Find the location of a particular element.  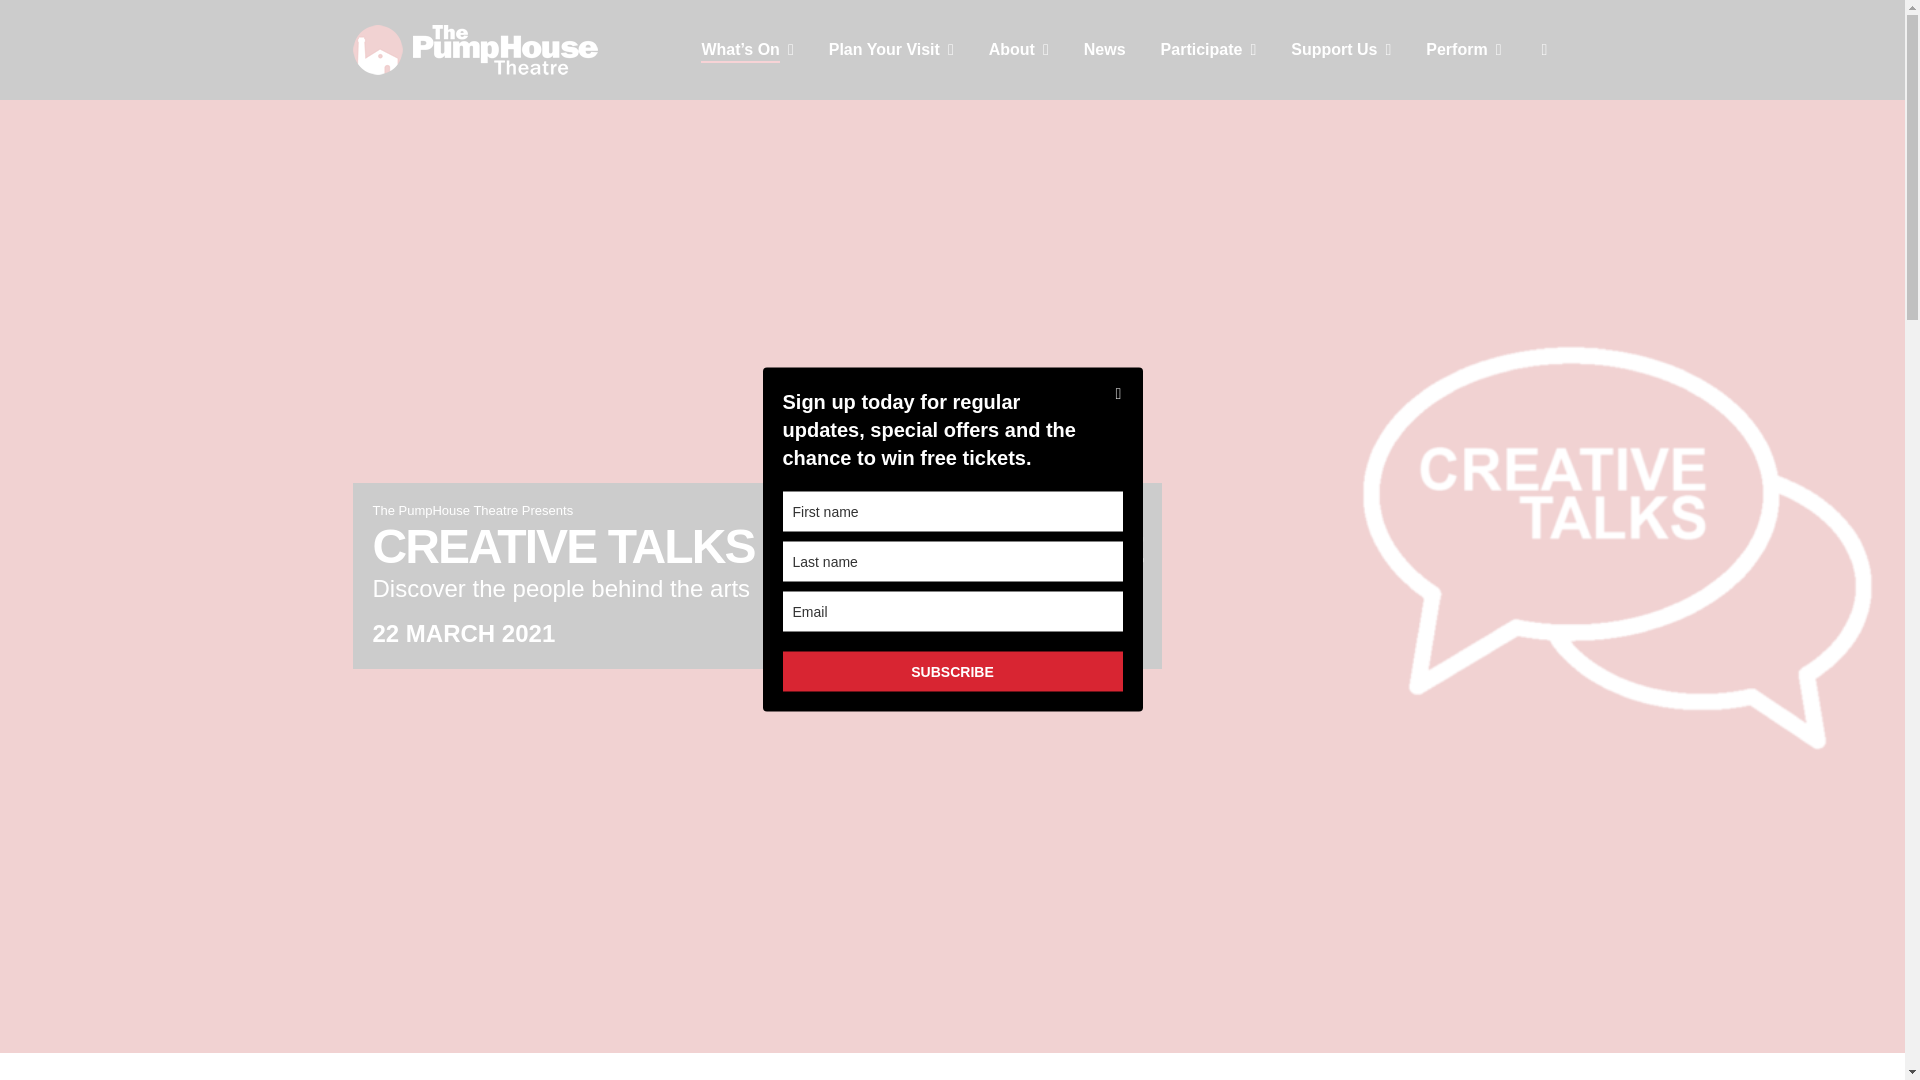

About is located at coordinates (1018, 50).